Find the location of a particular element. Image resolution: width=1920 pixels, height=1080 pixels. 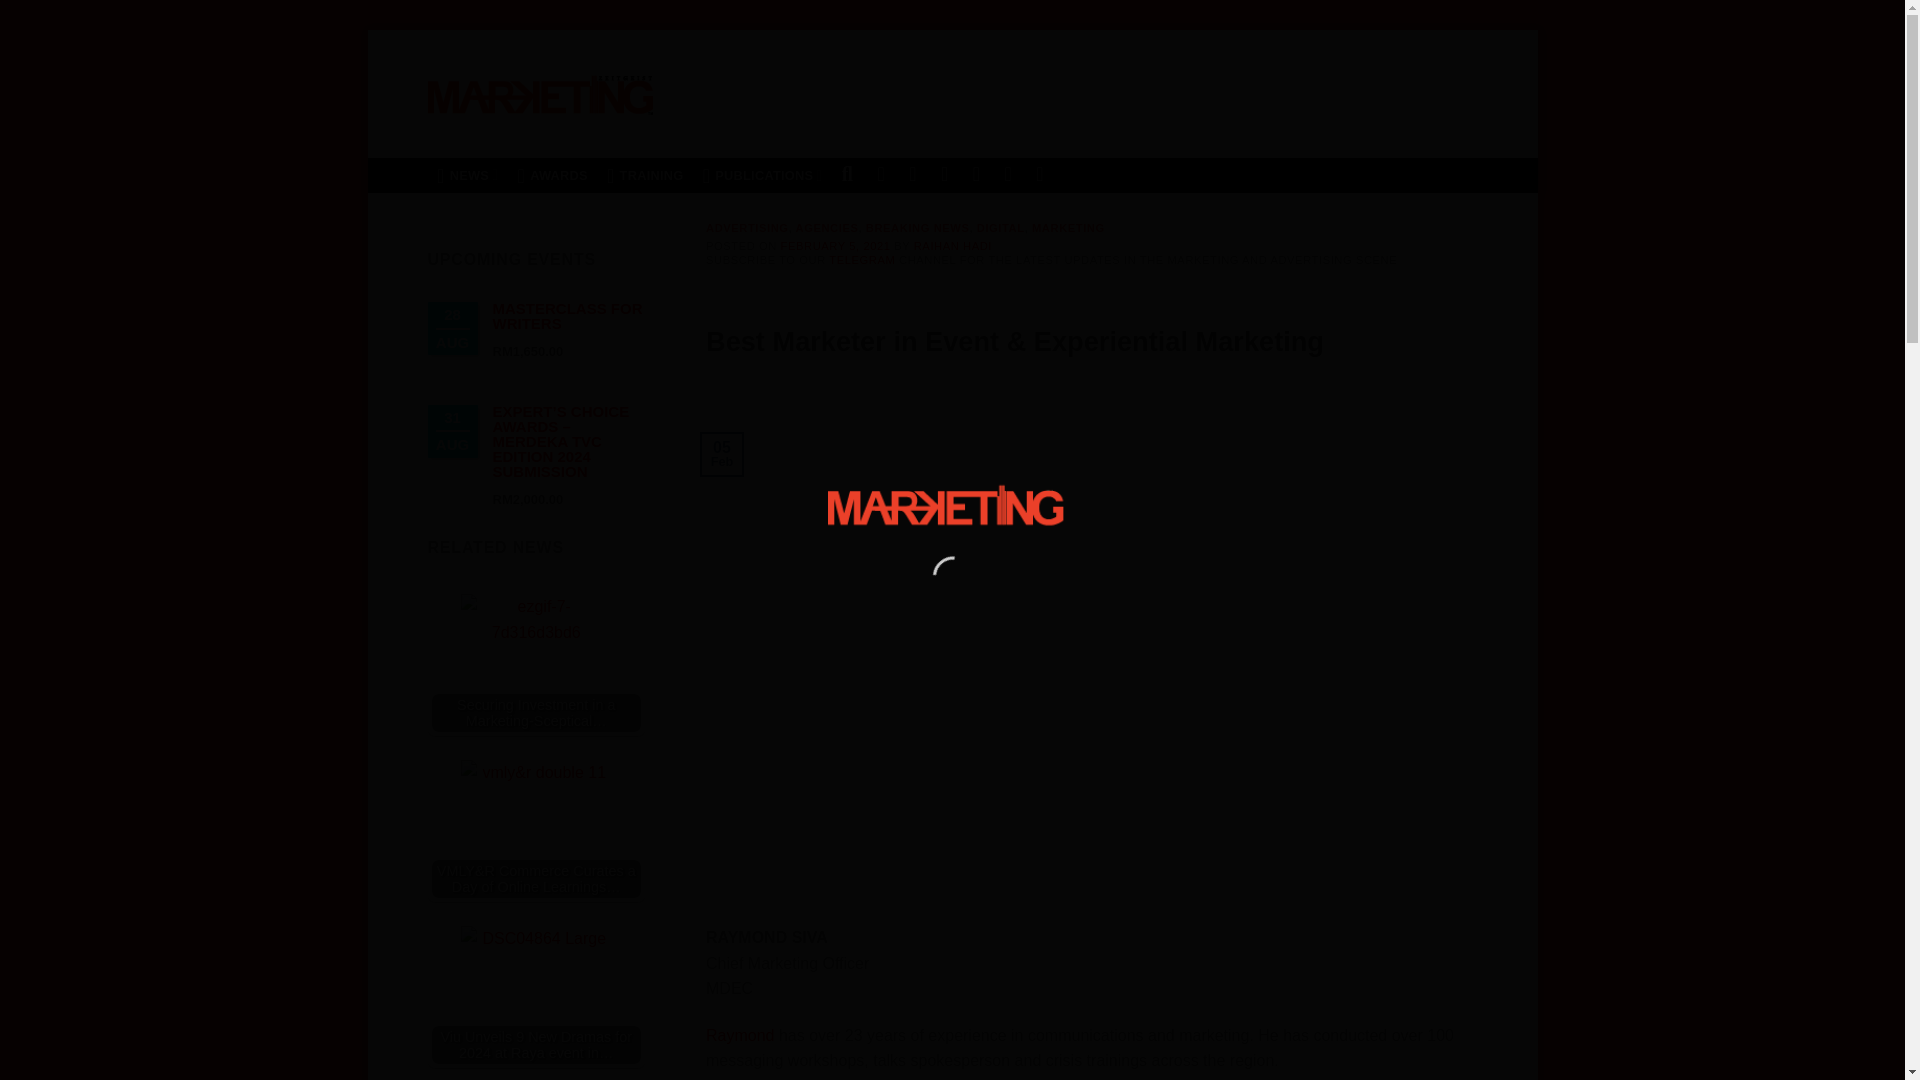

Masterclass for Writers is located at coordinates (566, 316).